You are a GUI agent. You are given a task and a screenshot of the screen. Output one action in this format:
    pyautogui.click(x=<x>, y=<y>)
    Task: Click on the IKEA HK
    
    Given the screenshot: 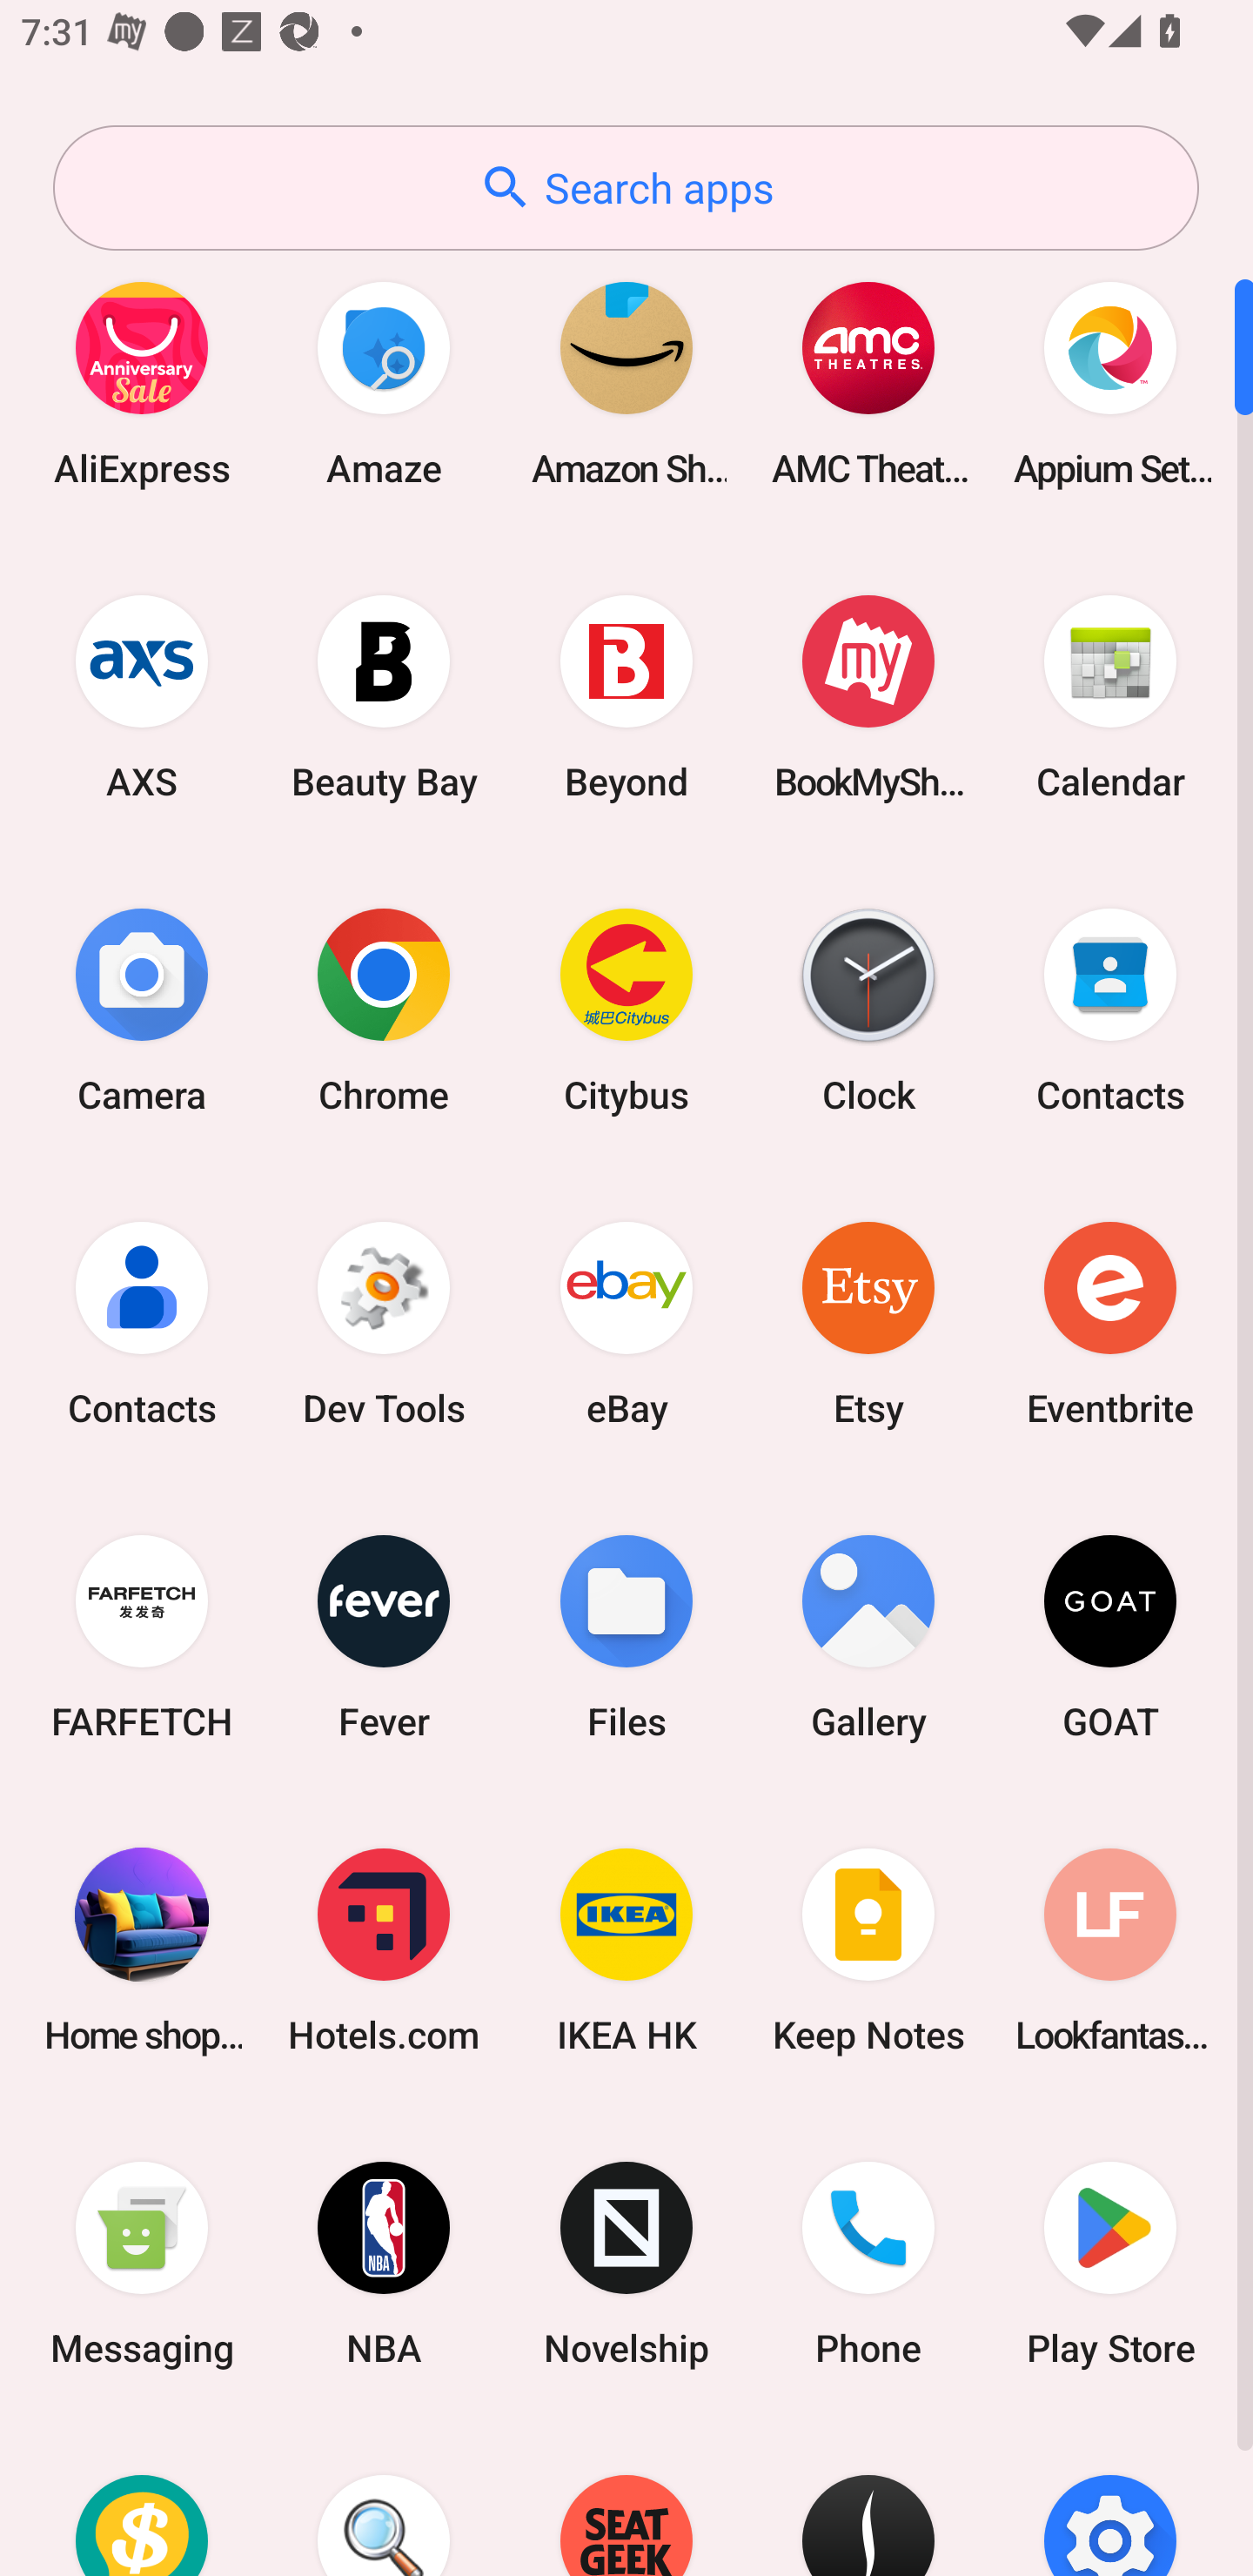 What is the action you would take?
    pyautogui.click(x=626, y=1949)
    